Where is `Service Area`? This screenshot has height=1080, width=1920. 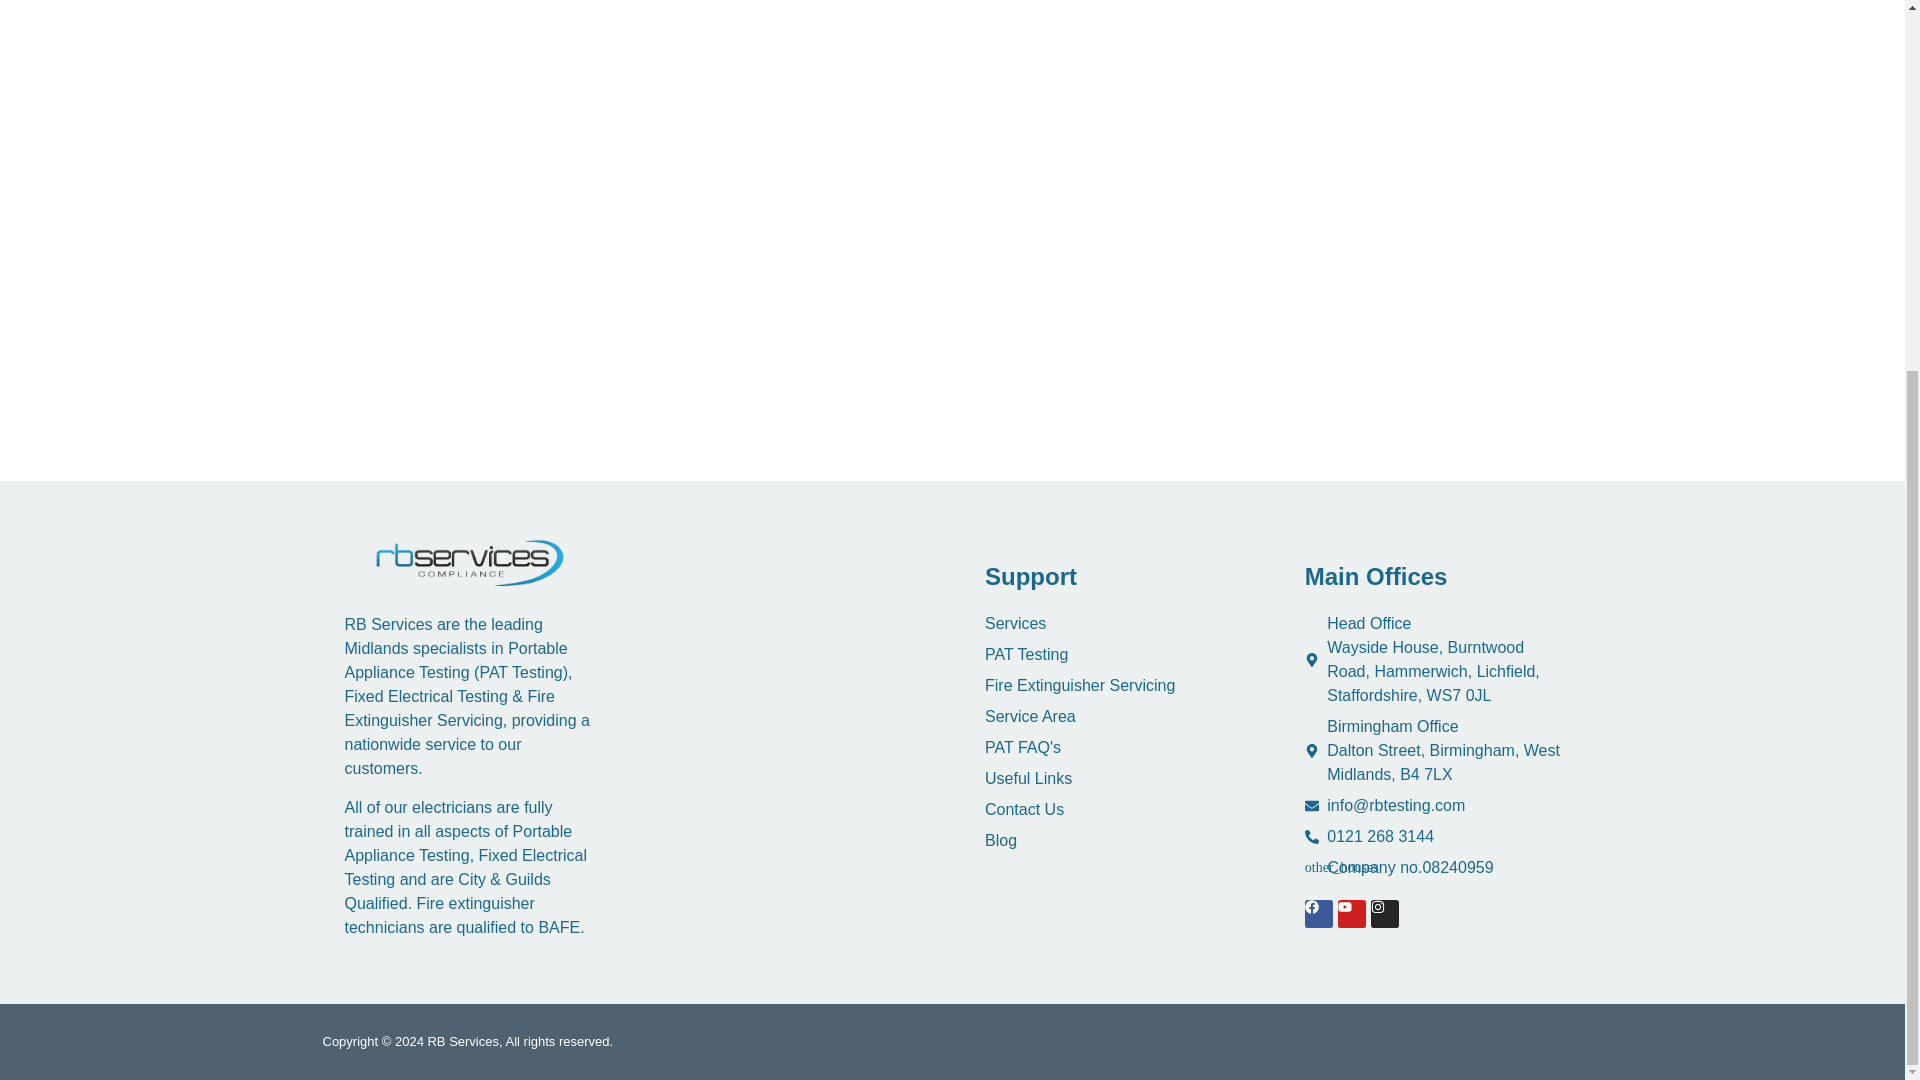
Service Area is located at coordinates (1112, 717).